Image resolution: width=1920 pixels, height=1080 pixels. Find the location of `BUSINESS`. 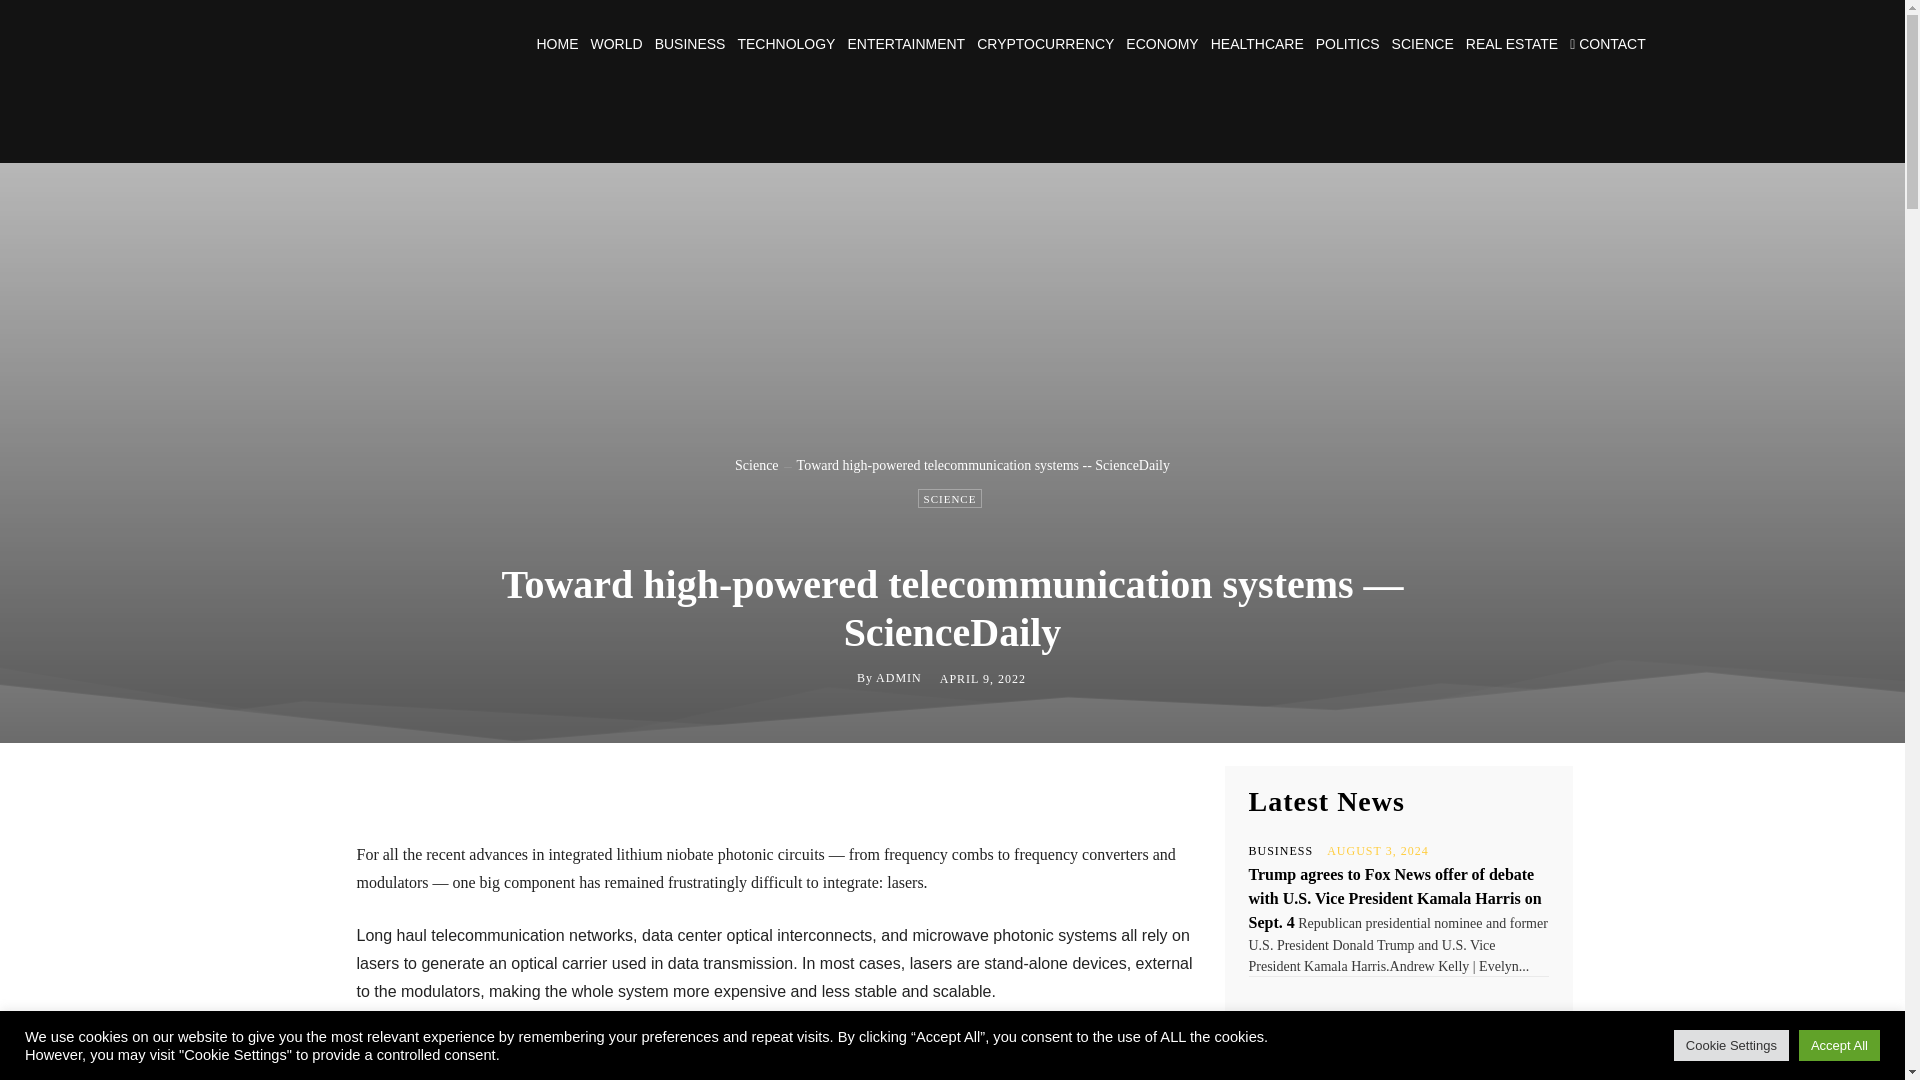

BUSINESS is located at coordinates (690, 44).